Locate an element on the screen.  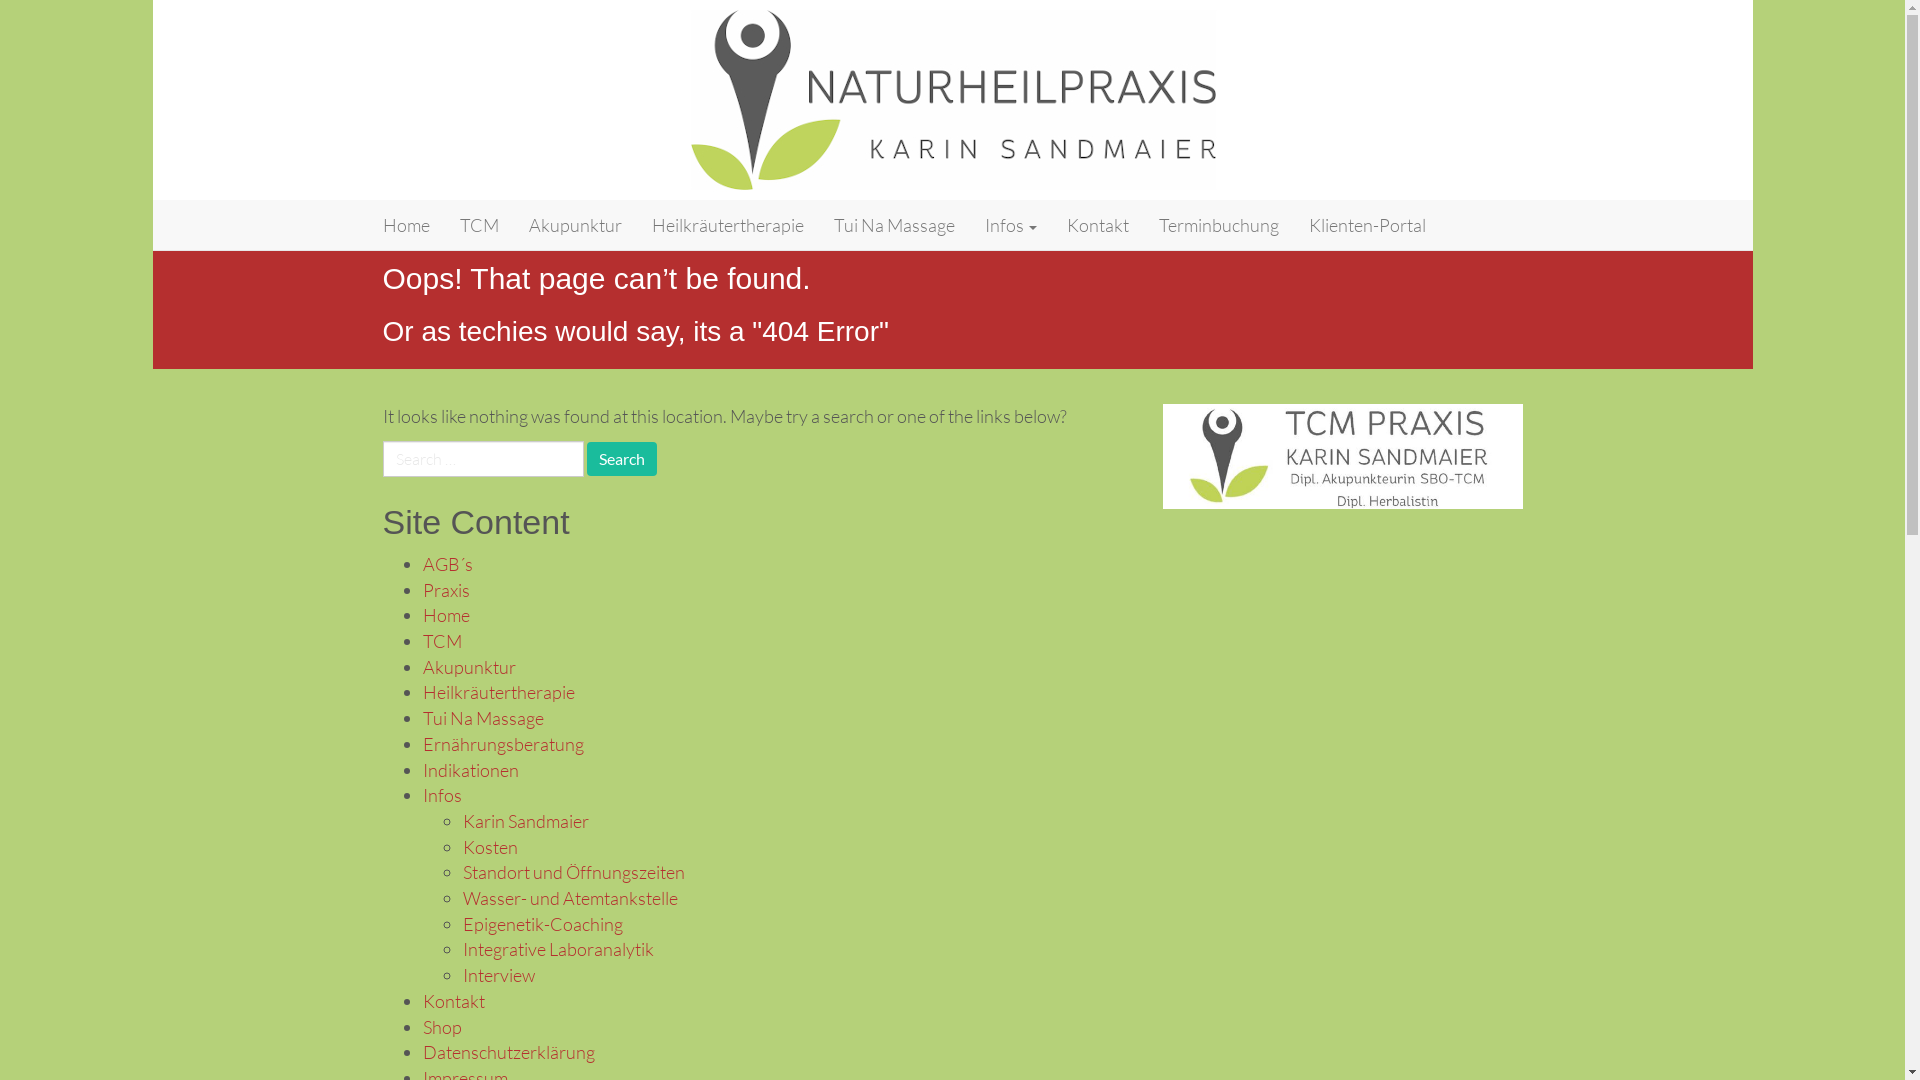
Kontakt is located at coordinates (1098, 225).